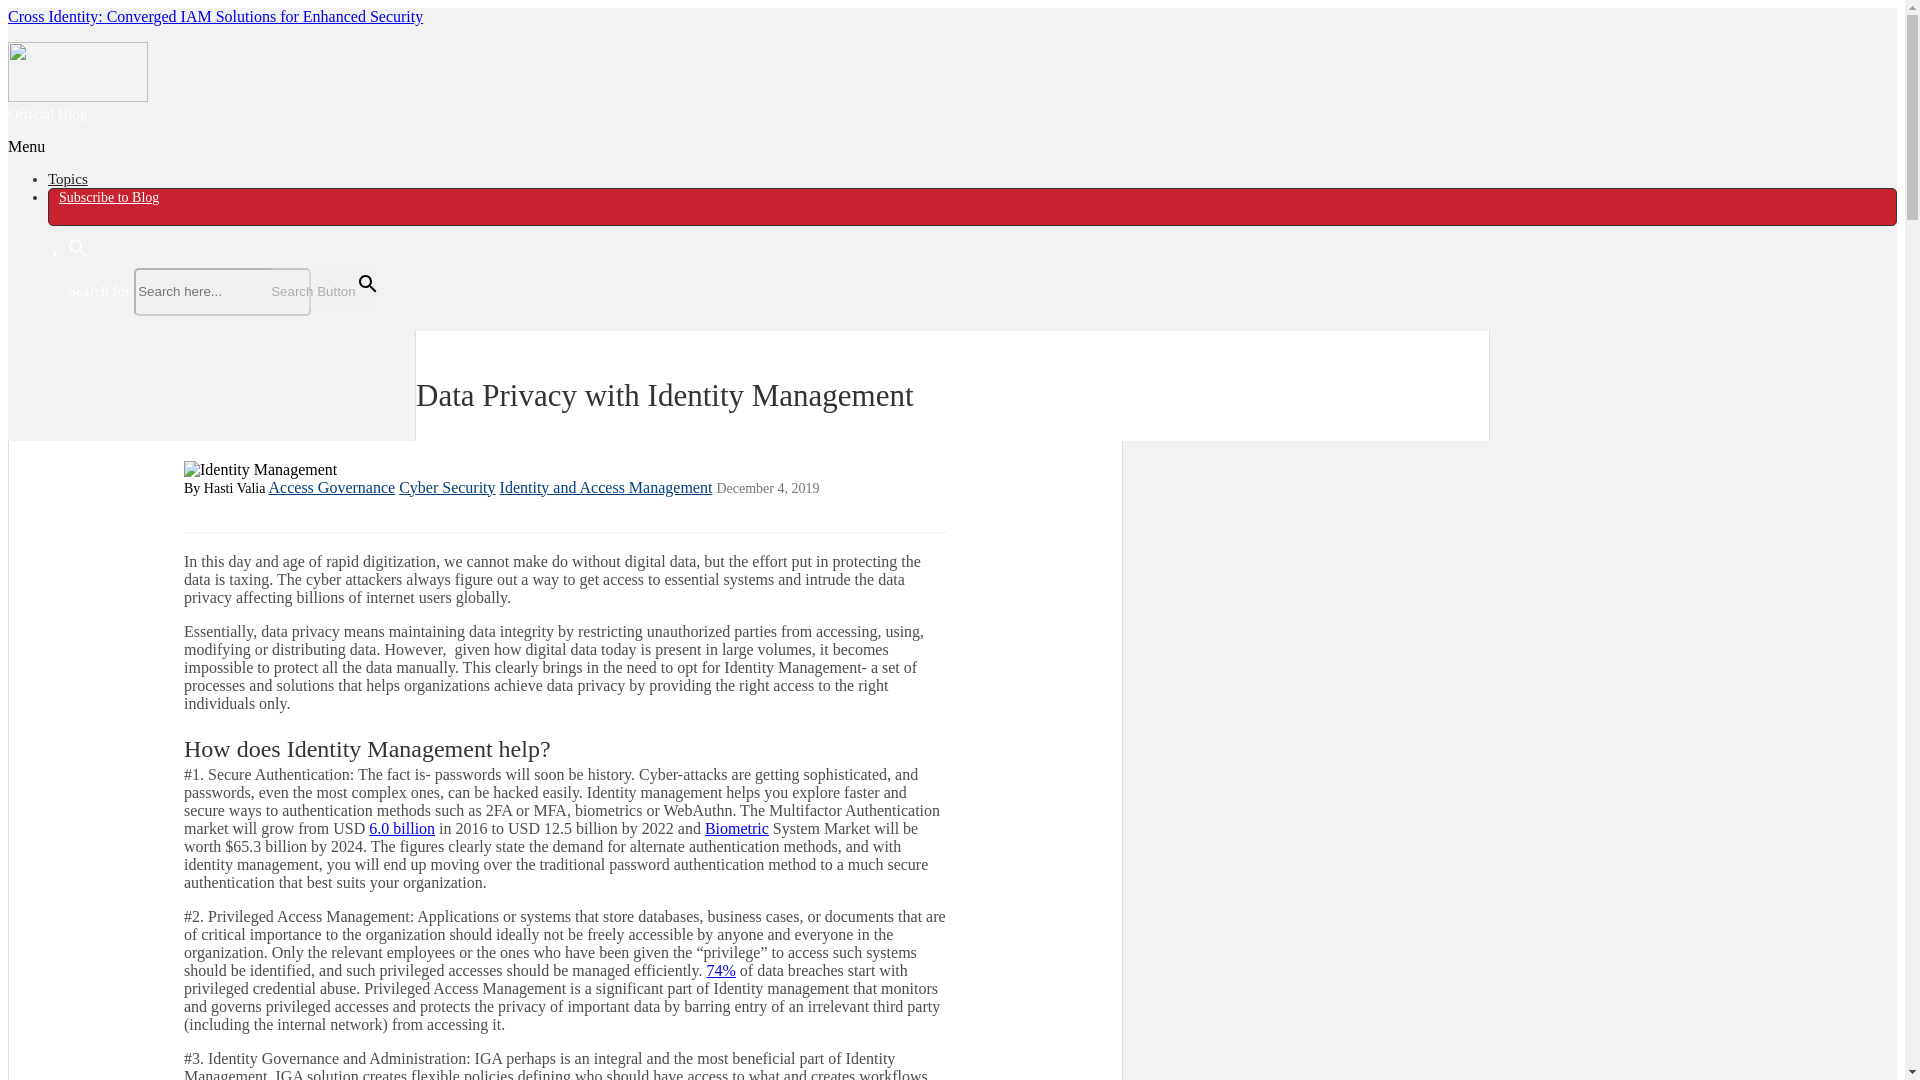  I want to click on Topics, so click(68, 178).